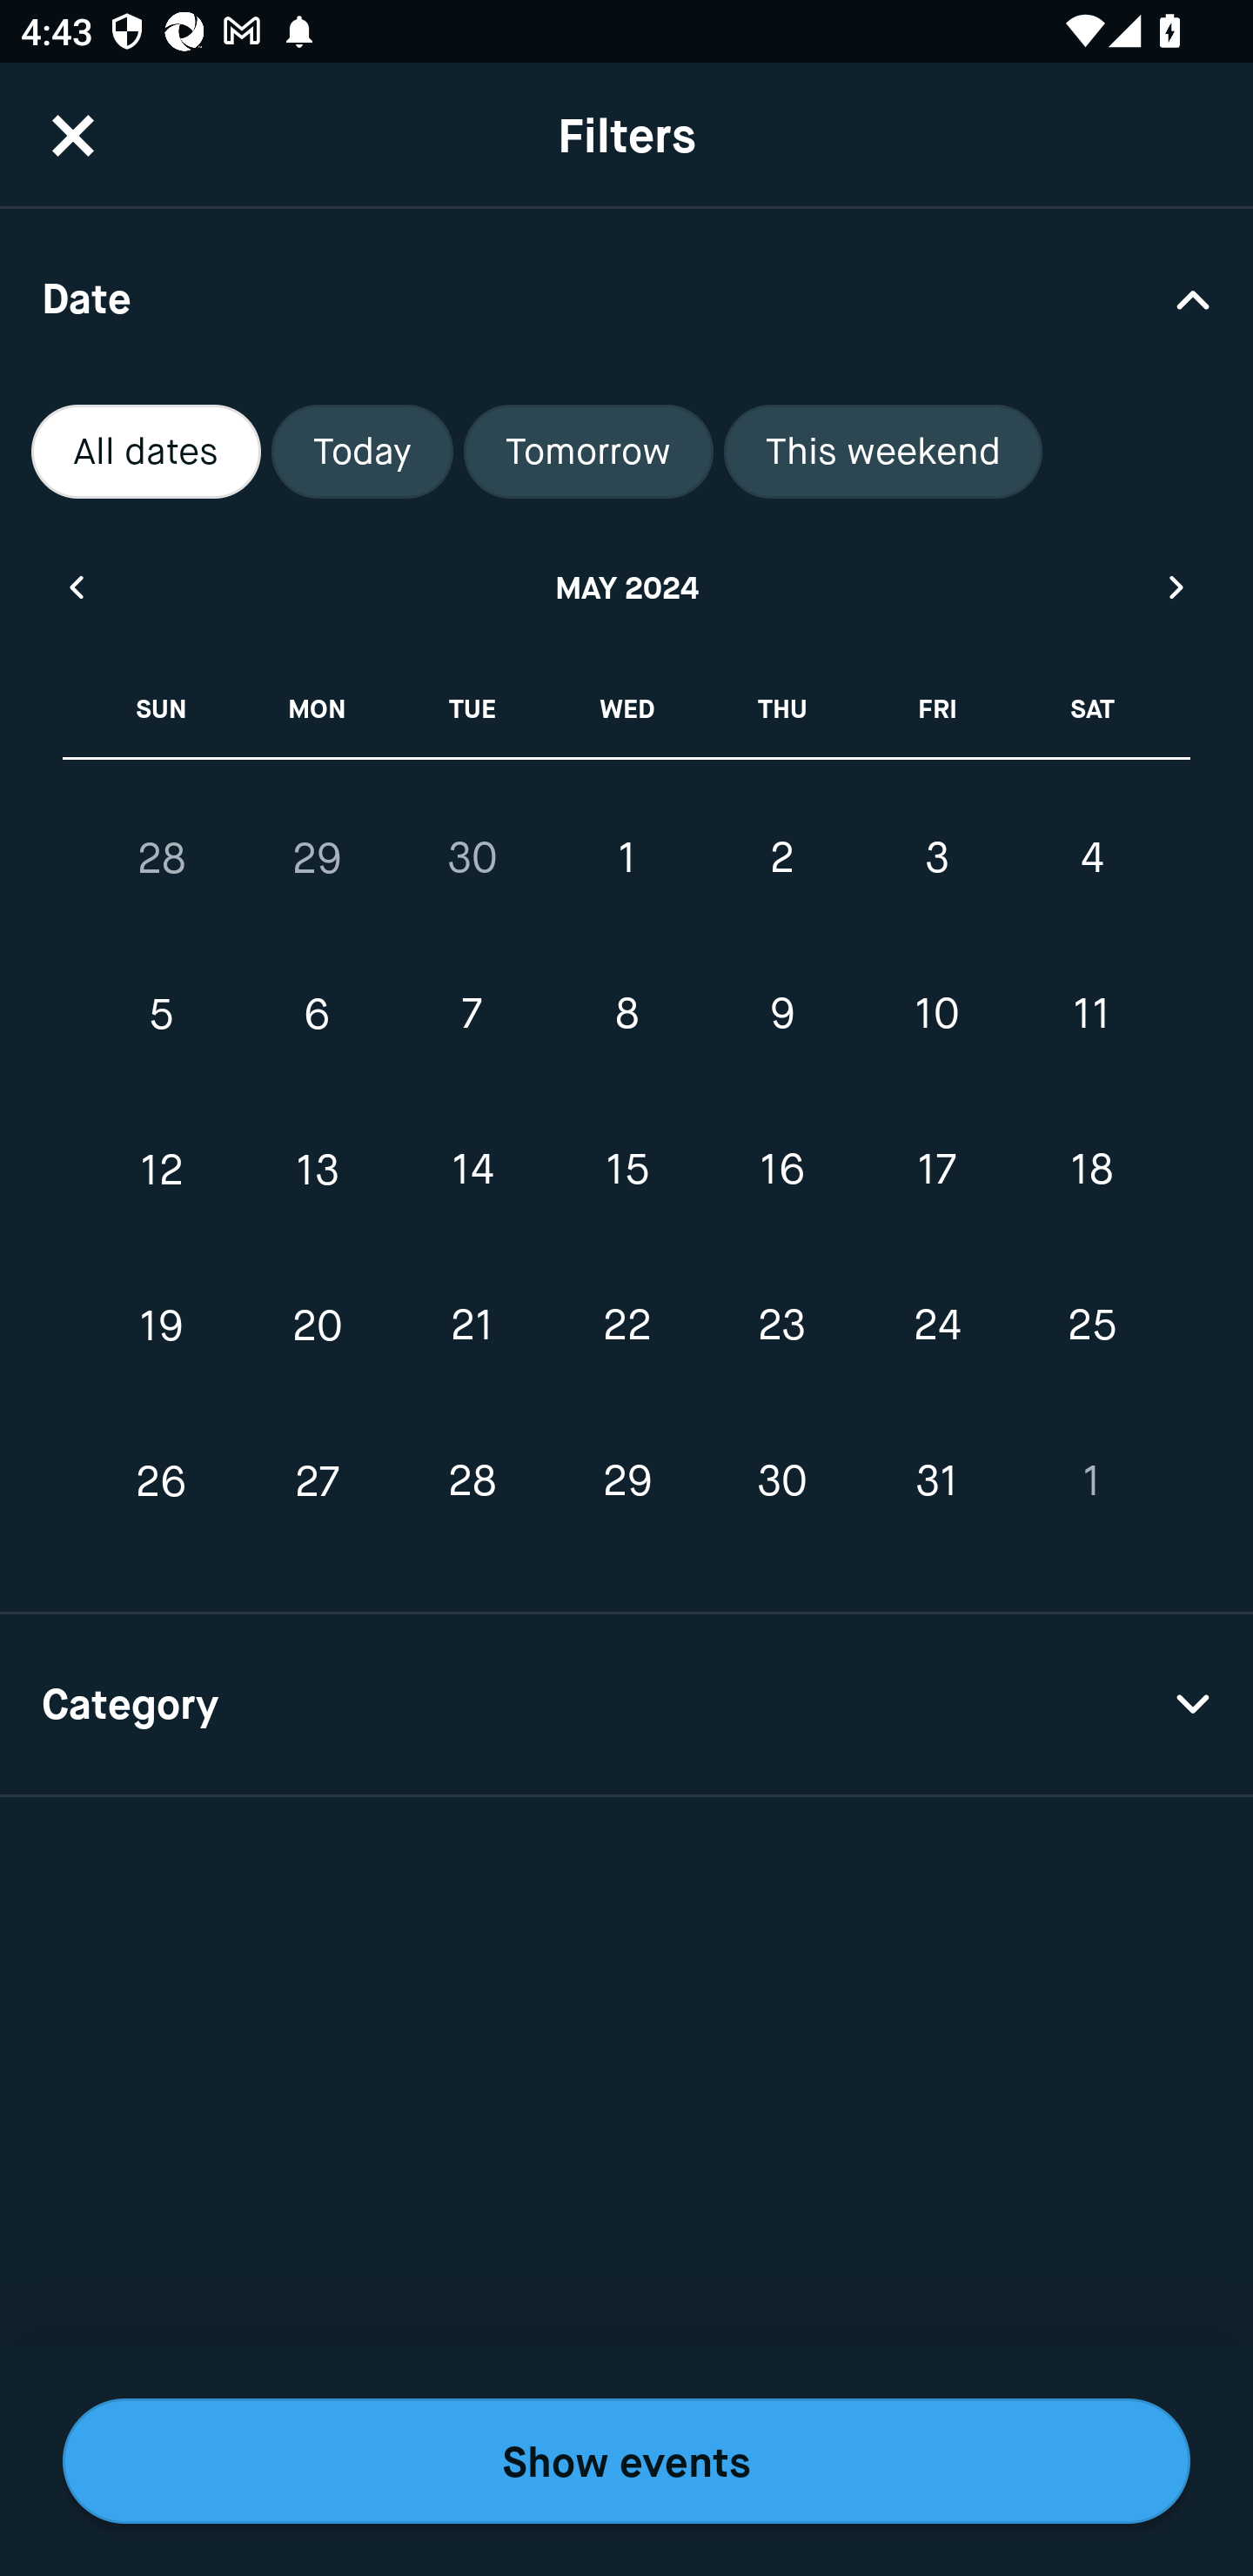 Image resolution: width=1253 pixels, height=2576 pixels. Describe the element at coordinates (626, 1481) in the screenshot. I see `29` at that location.